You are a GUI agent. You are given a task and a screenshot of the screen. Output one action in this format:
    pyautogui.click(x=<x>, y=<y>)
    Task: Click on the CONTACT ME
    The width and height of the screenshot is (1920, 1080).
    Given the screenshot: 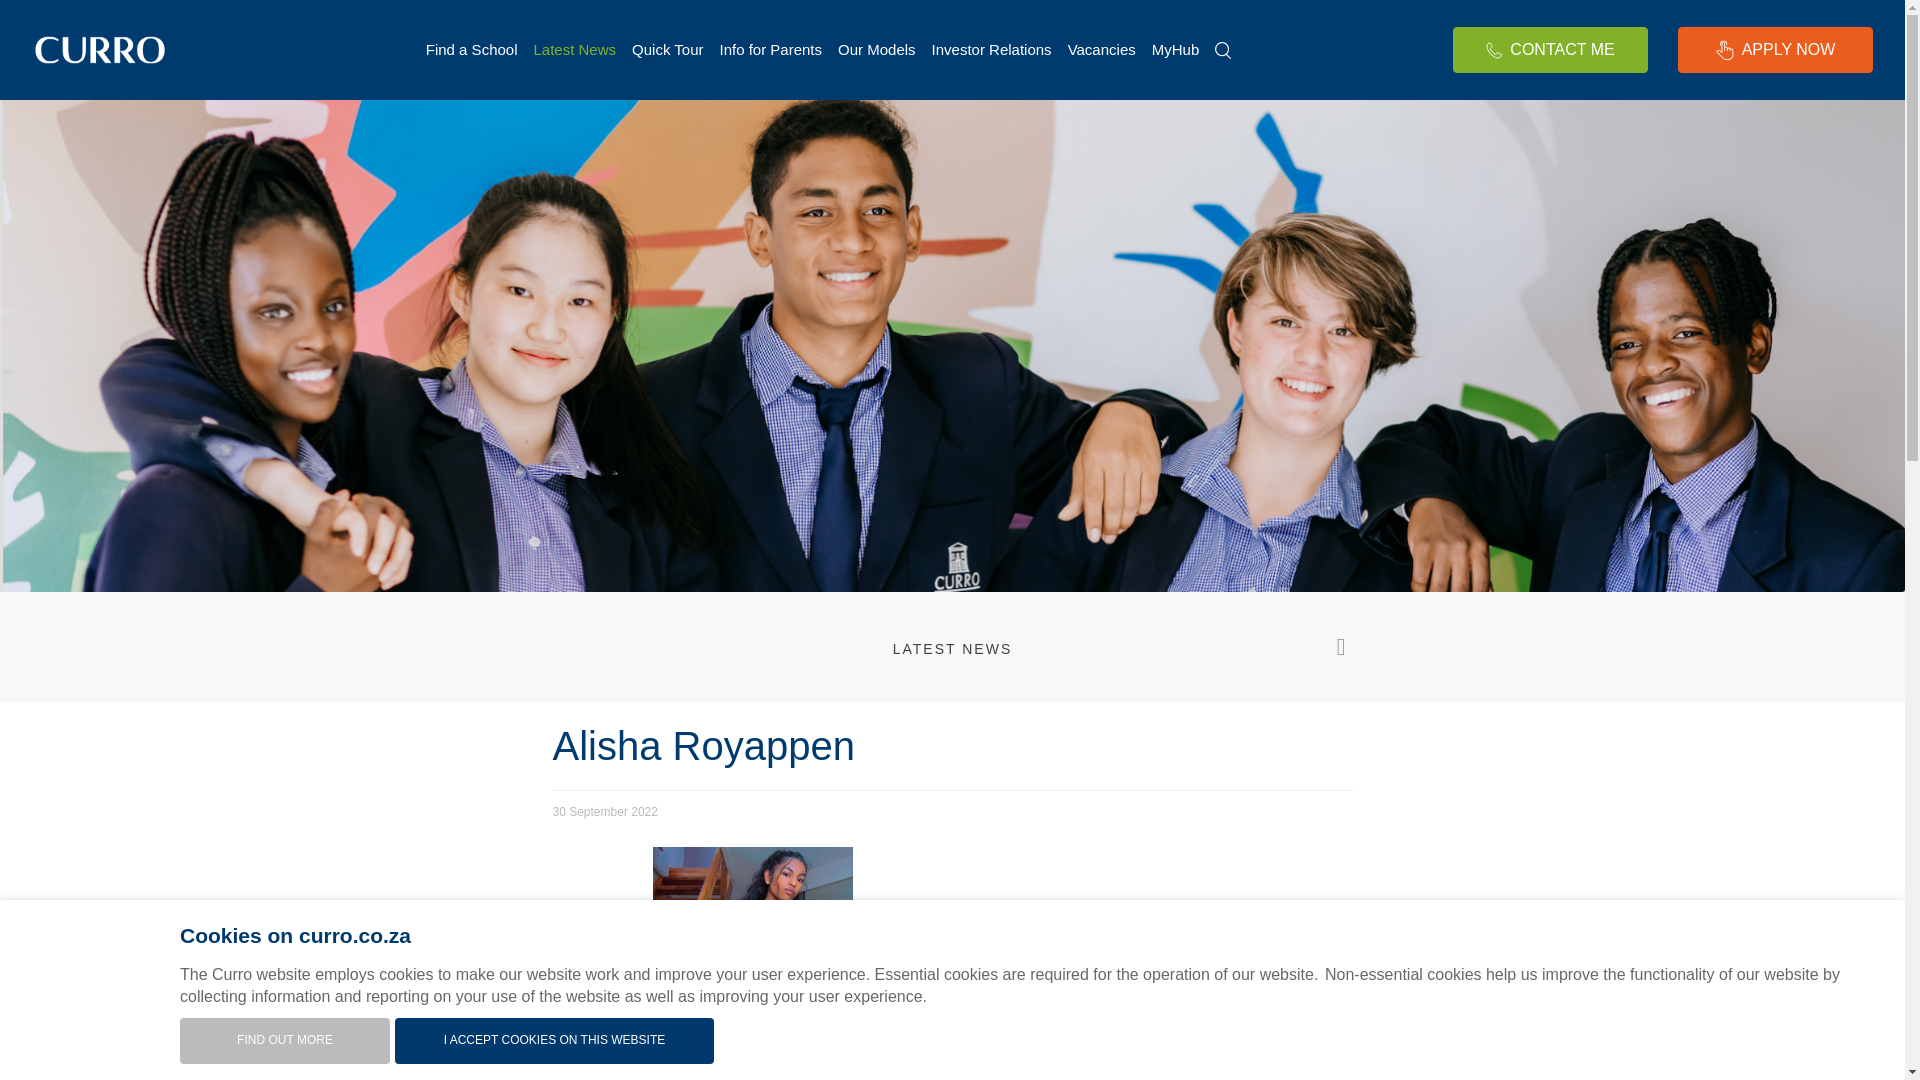 What is the action you would take?
    pyautogui.click(x=1550, y=50)
    